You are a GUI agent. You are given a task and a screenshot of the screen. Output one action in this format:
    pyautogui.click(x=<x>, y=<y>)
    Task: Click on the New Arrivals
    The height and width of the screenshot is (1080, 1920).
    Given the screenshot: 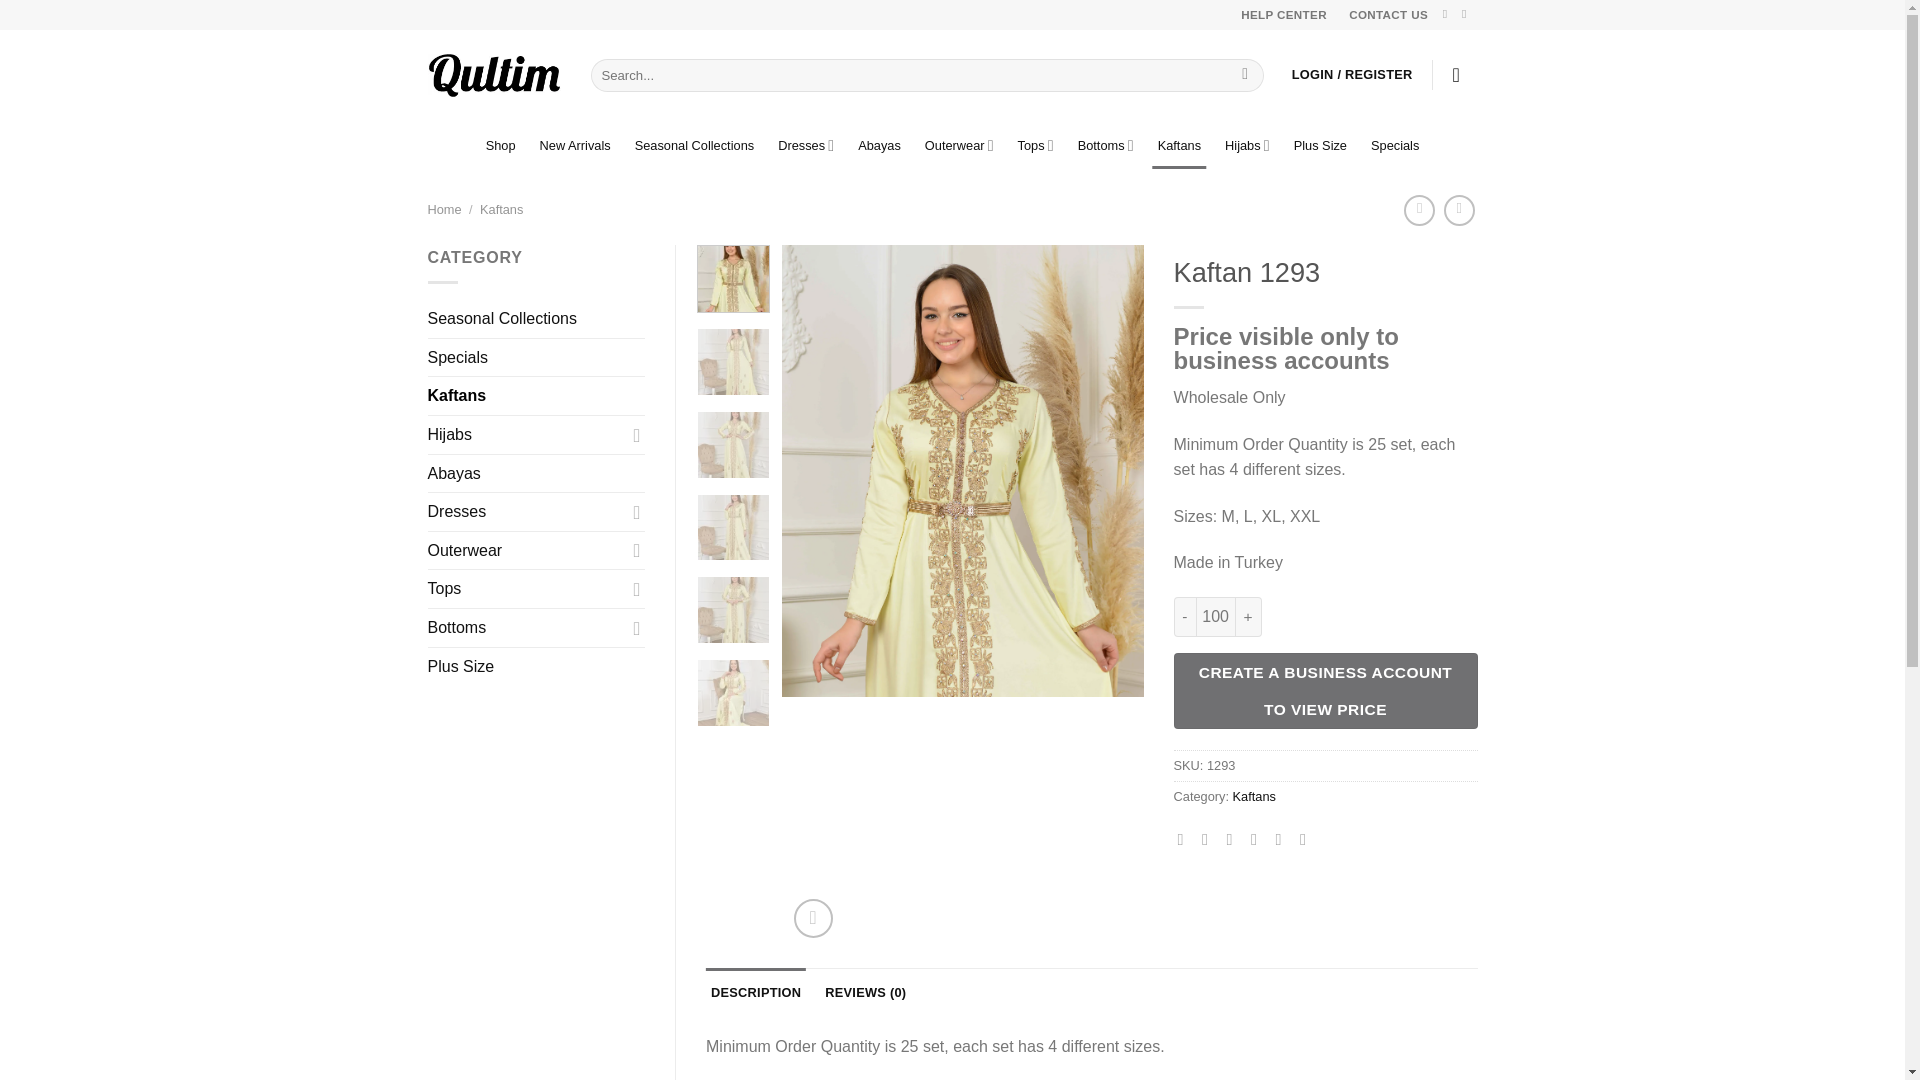 What is the action you would take?
    pyautogui.click(x=574, y=146)
    